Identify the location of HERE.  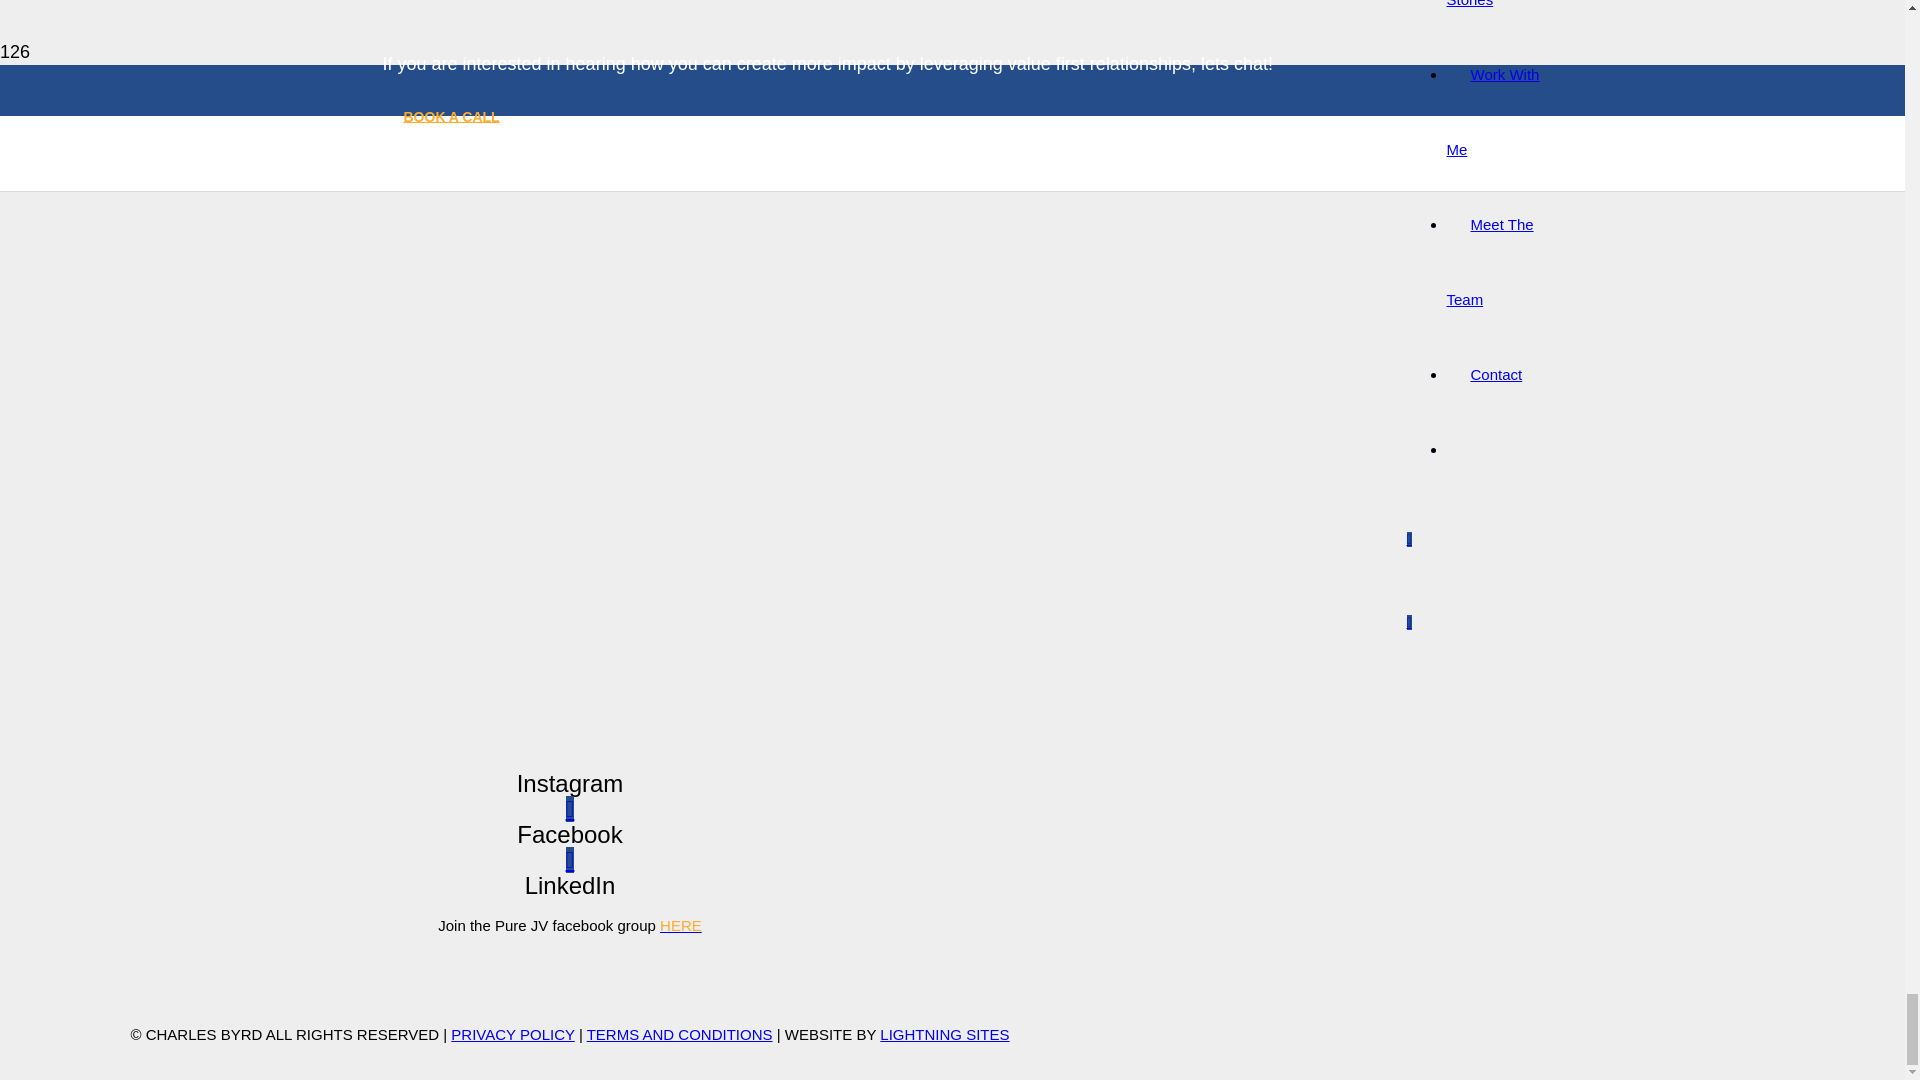
(681, 925).